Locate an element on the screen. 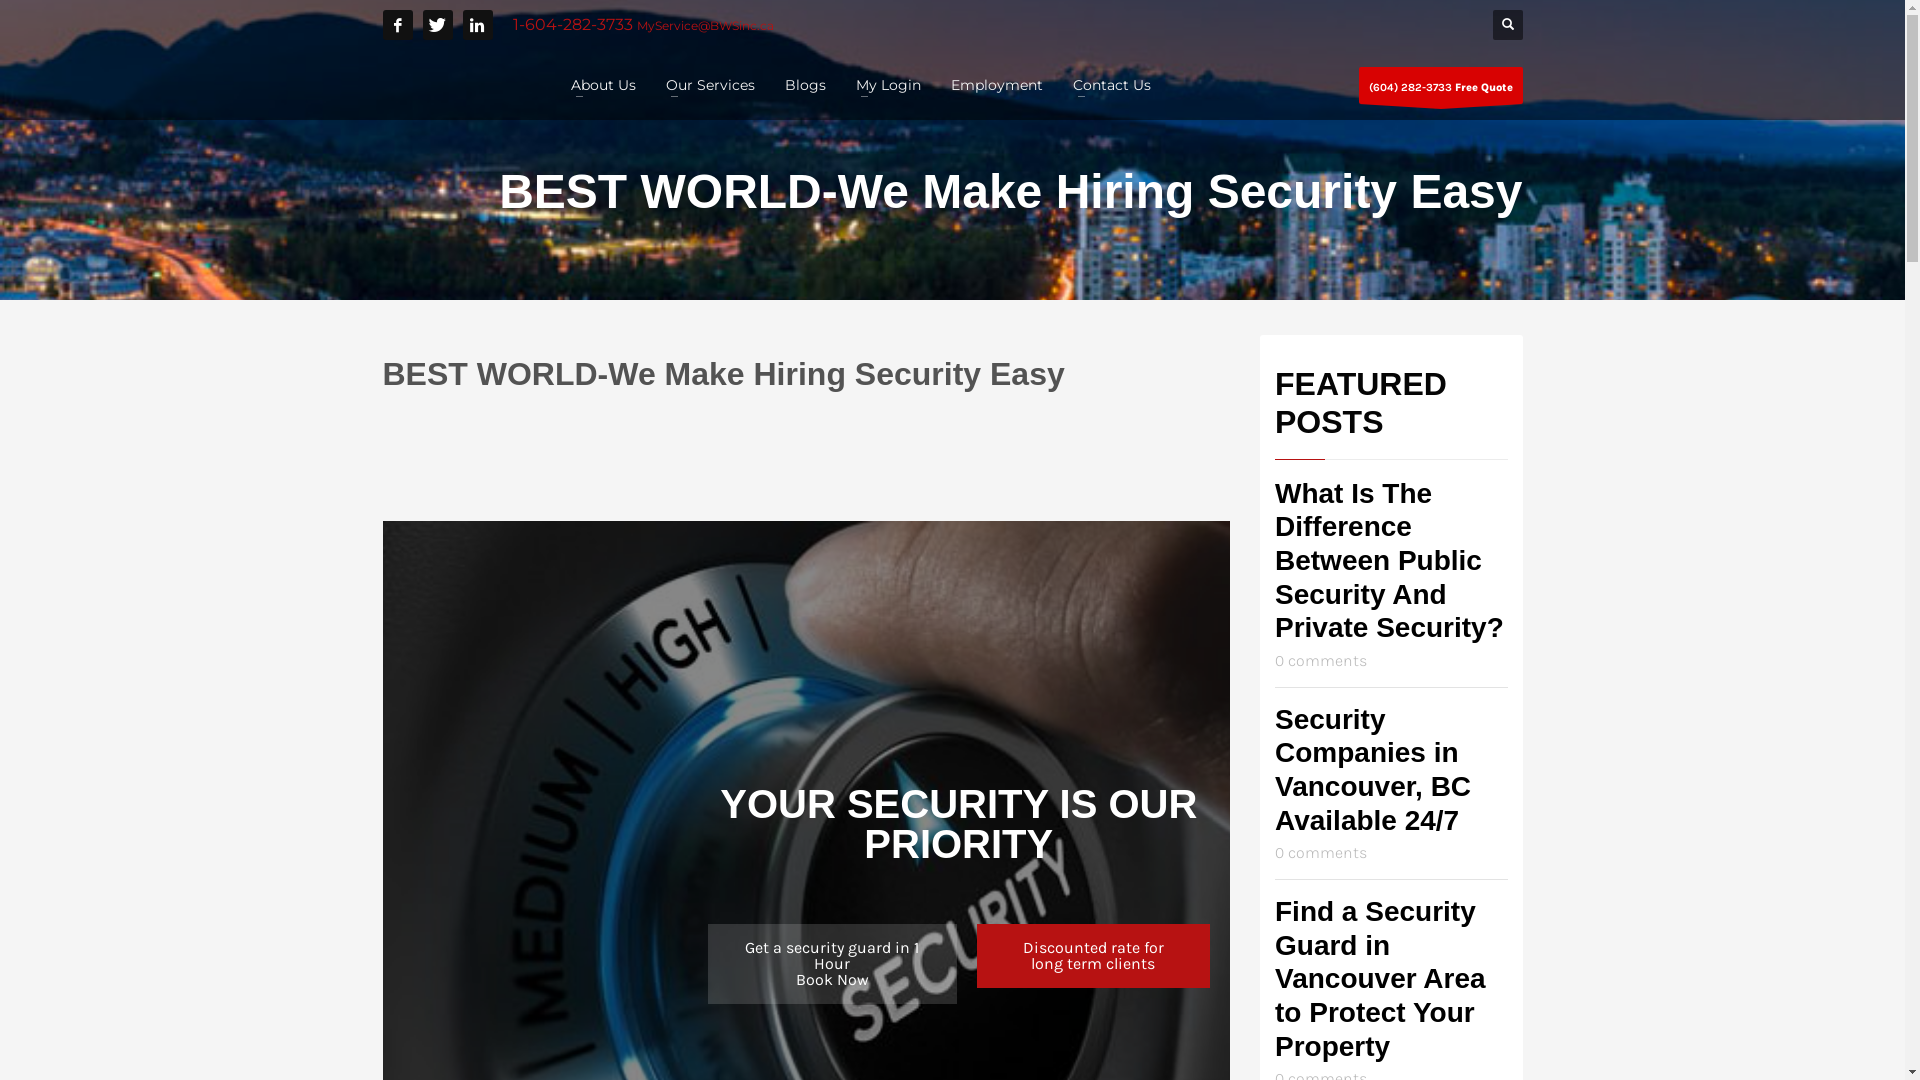  Security Companies in Vancouver, BC Available 24/7 is located at coordinates (1373, 770).